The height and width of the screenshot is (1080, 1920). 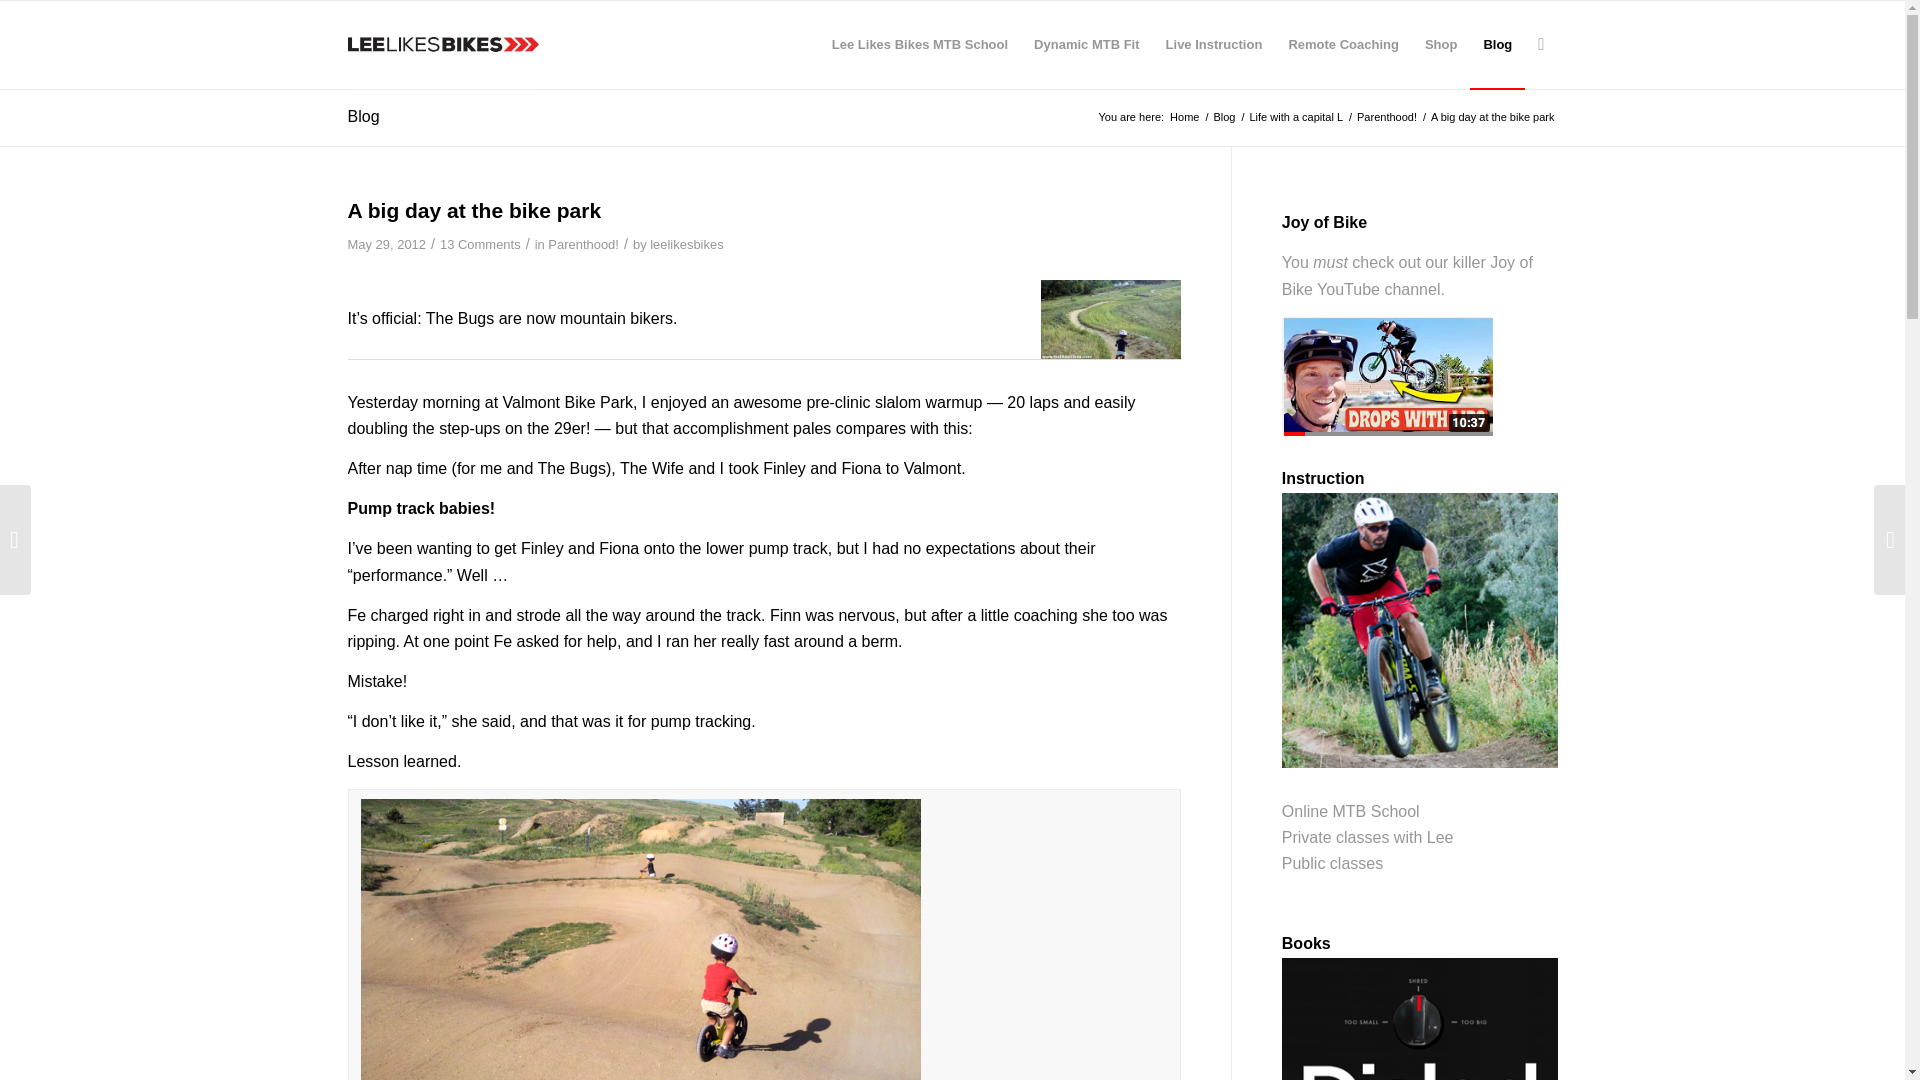 I want to click on Parenthood!, so click(x=1386, y=118).